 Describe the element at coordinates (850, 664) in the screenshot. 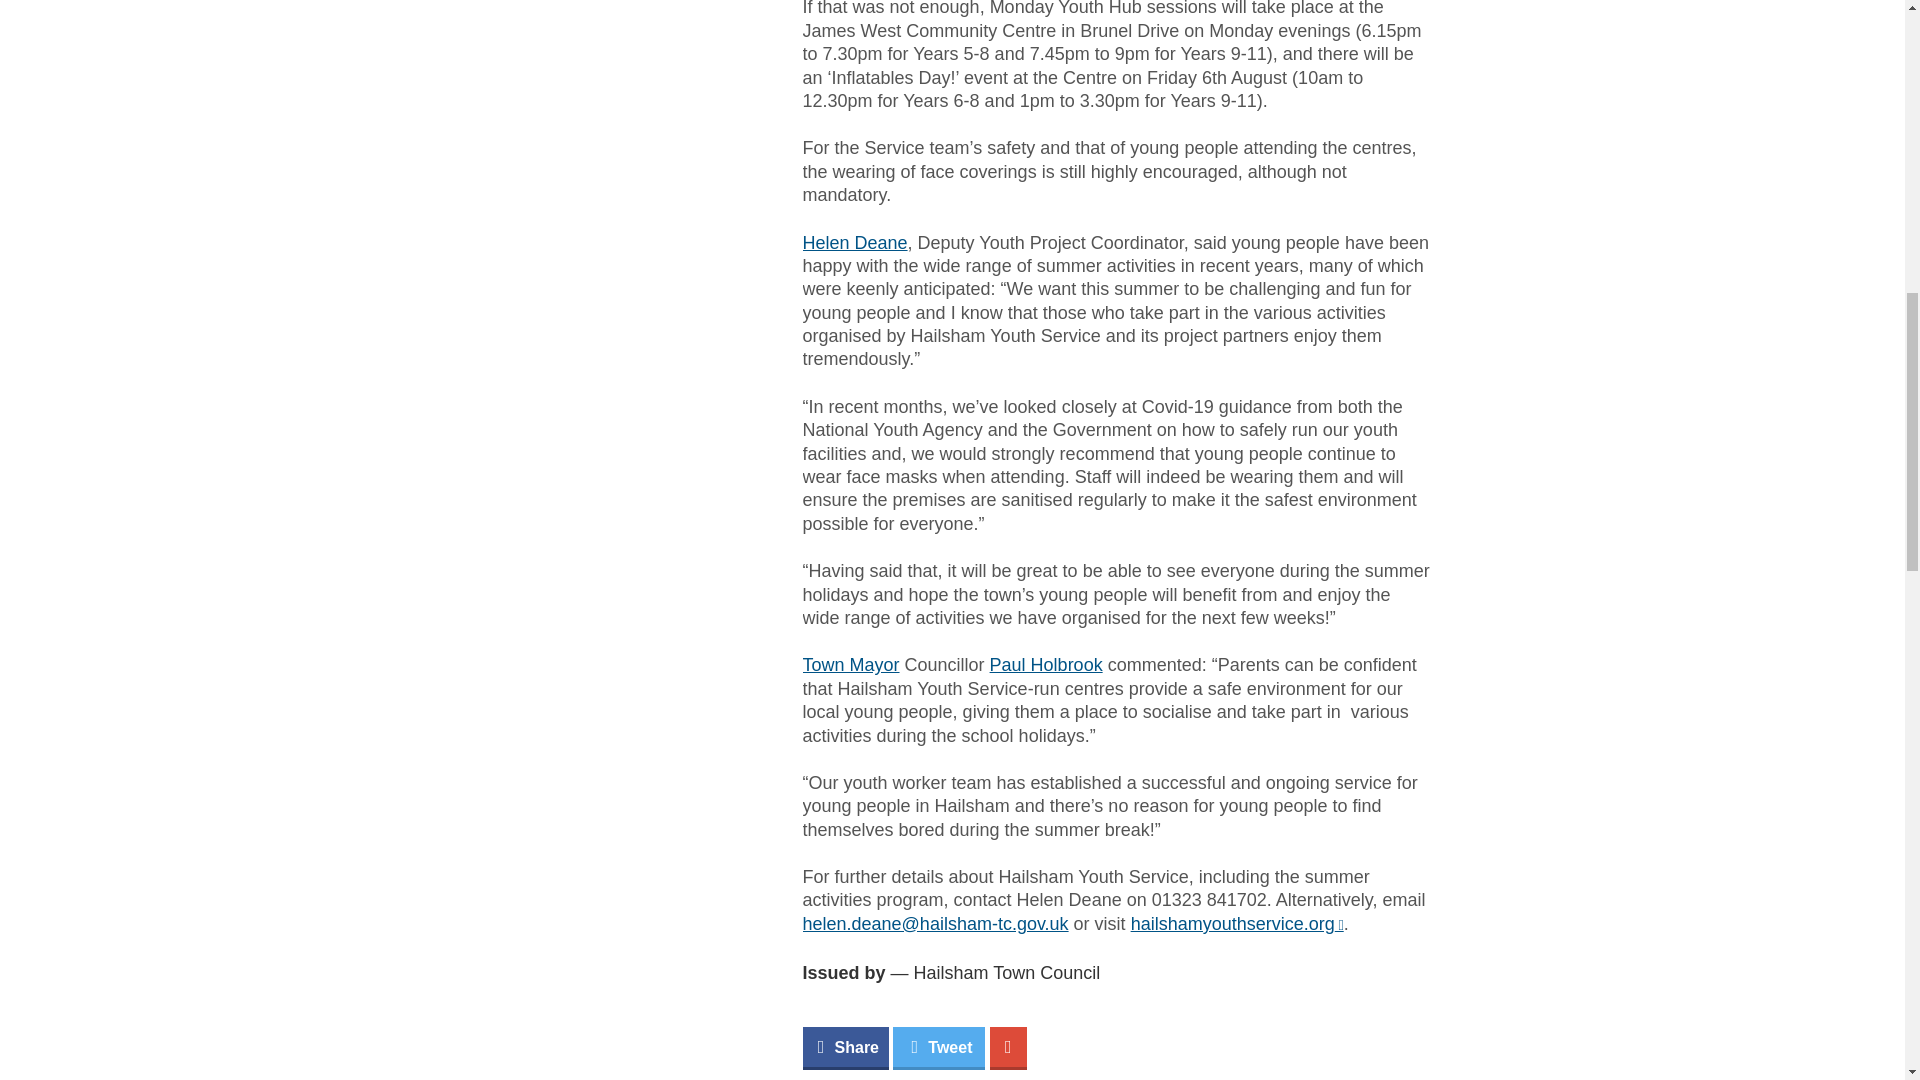

I see `Town Mayor` at that location.